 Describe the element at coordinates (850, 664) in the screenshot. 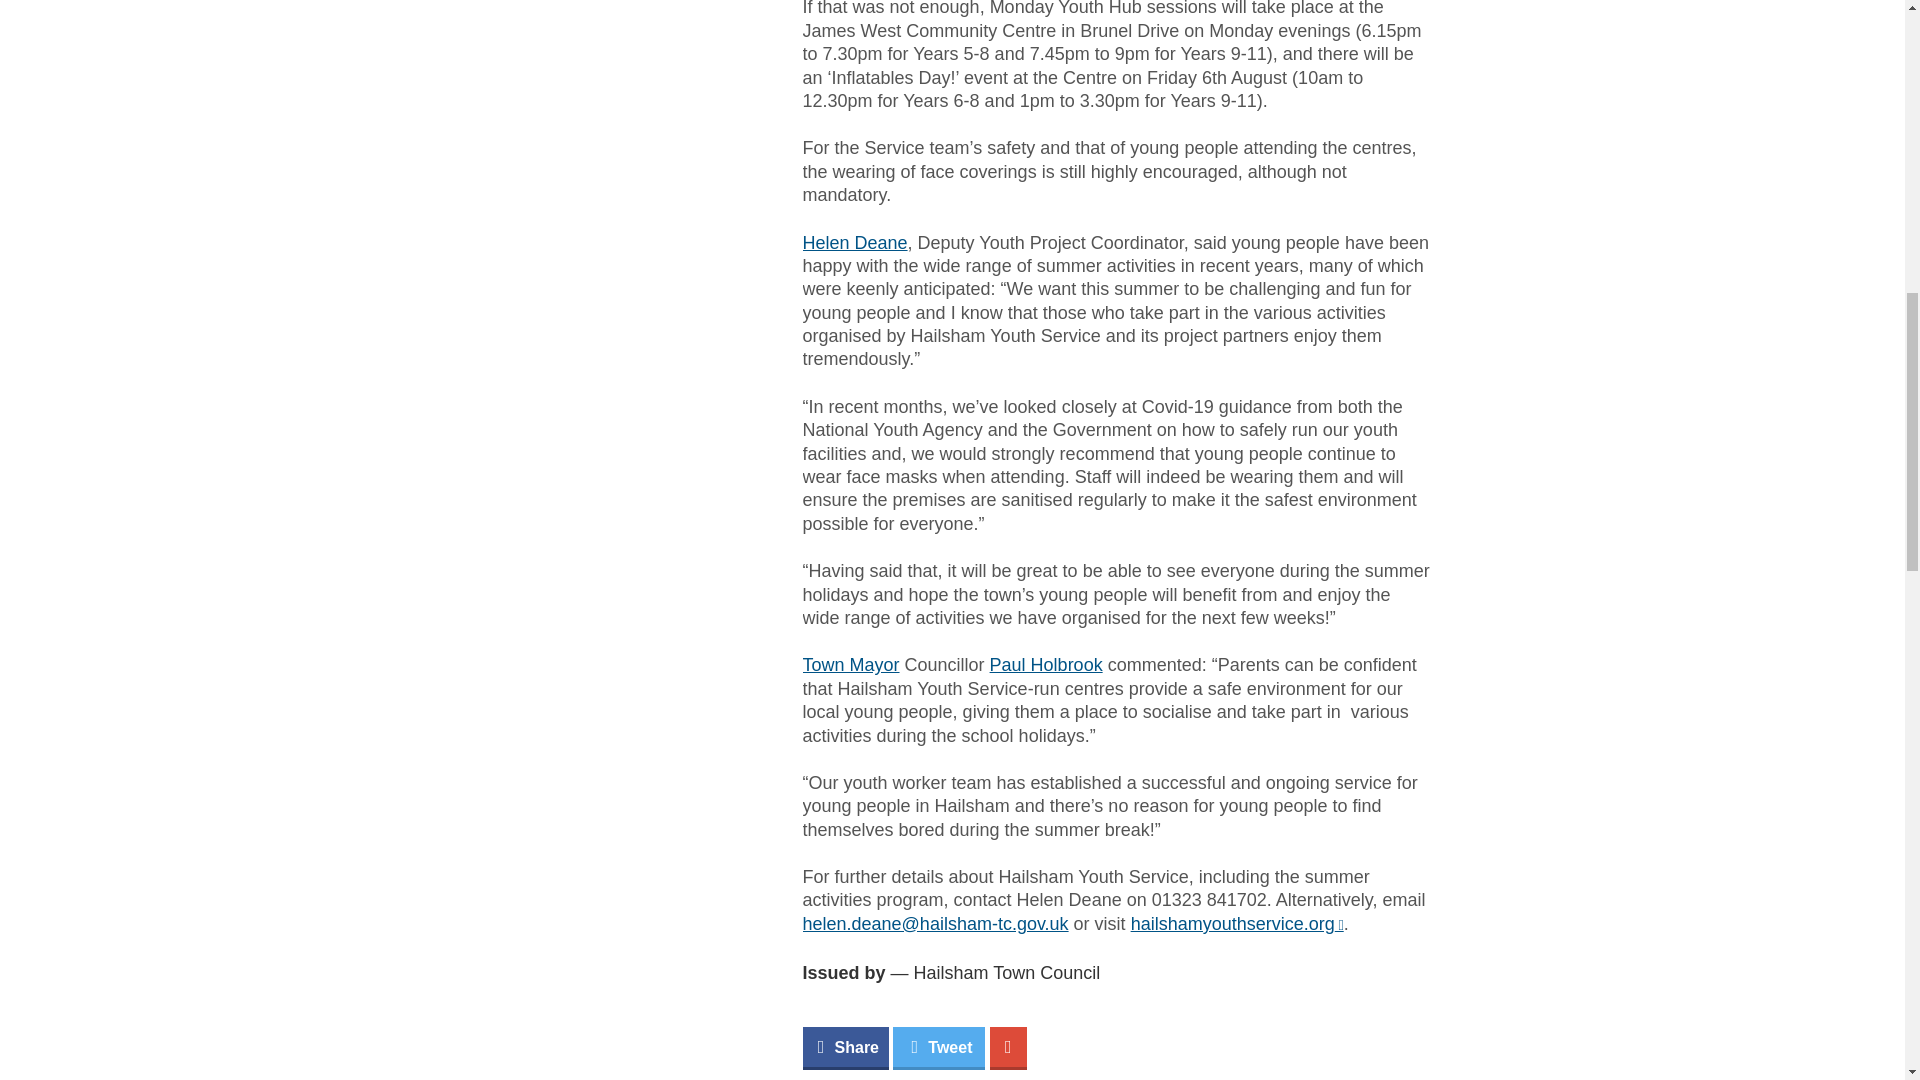

I see `Town Mayor` at that location.